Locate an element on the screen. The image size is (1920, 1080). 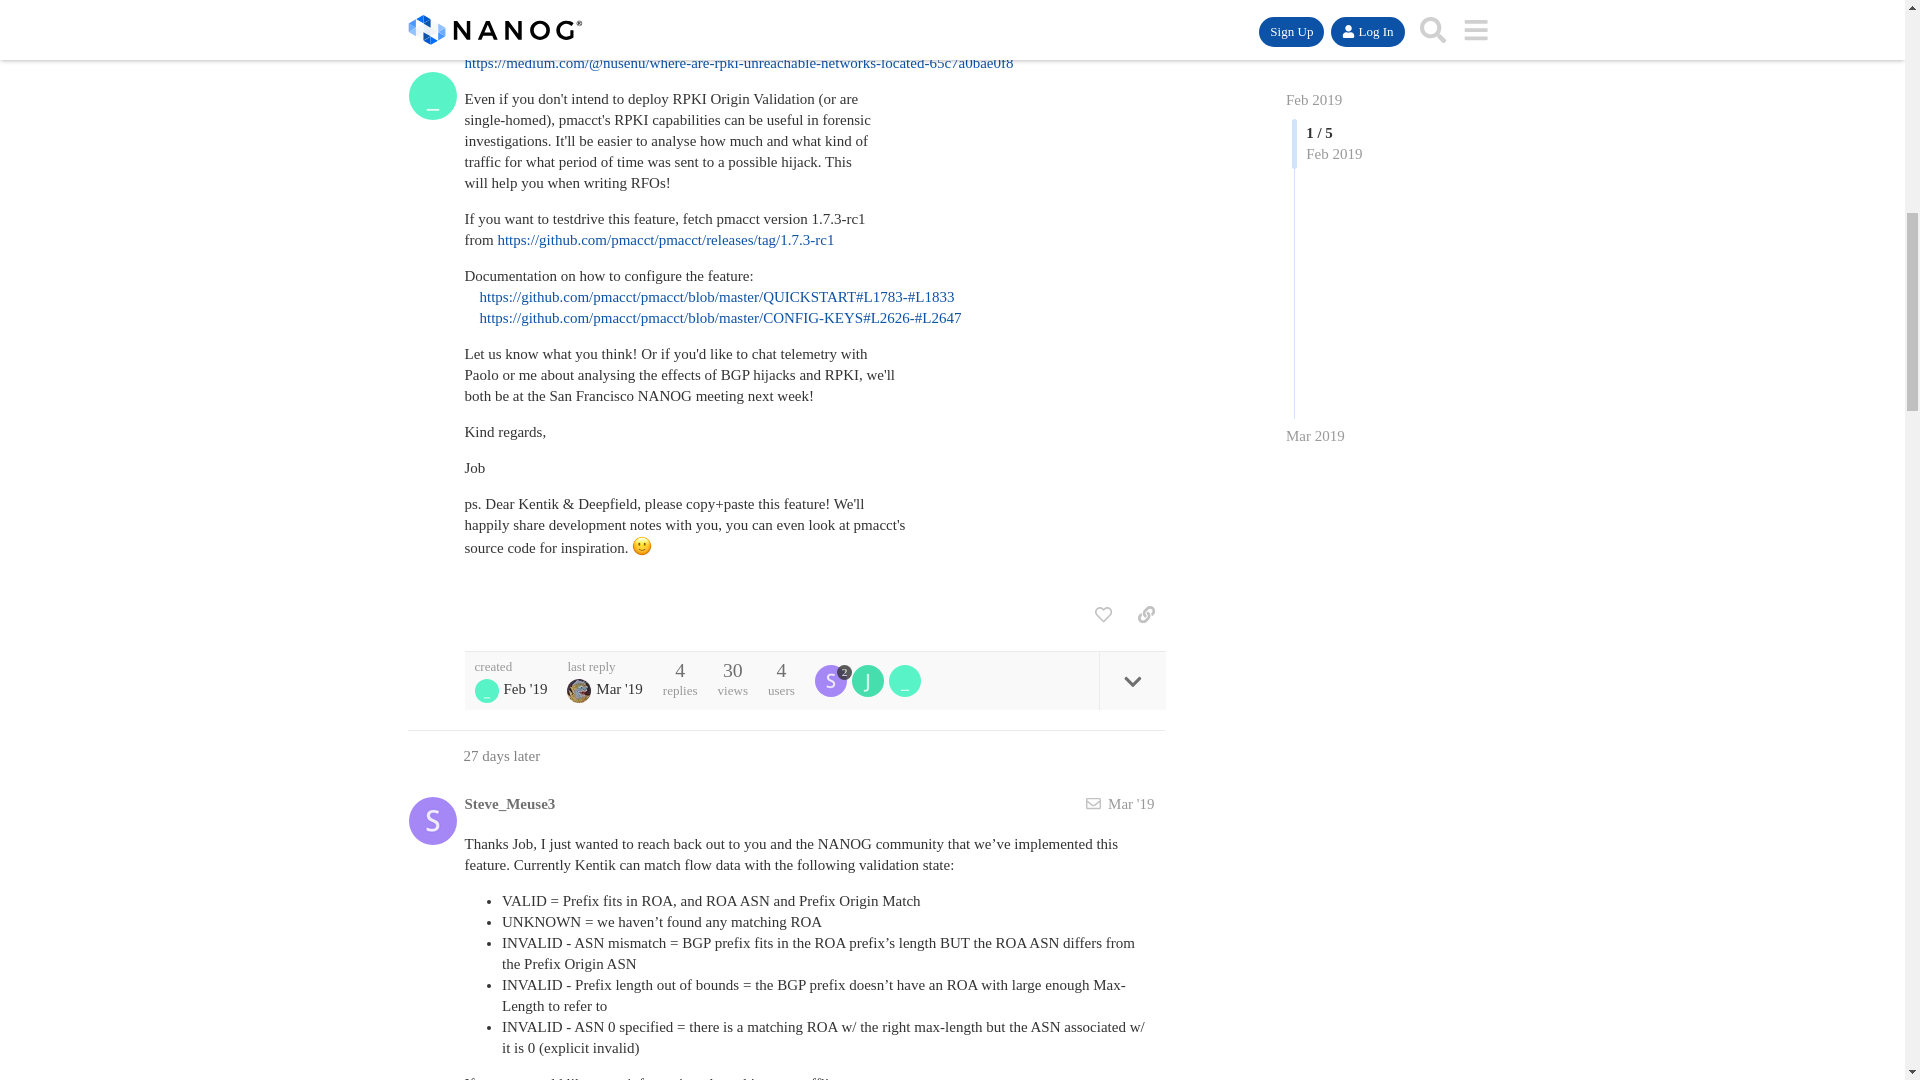
copy a link to this post to clipboard is located at coordinates (1146, 614).